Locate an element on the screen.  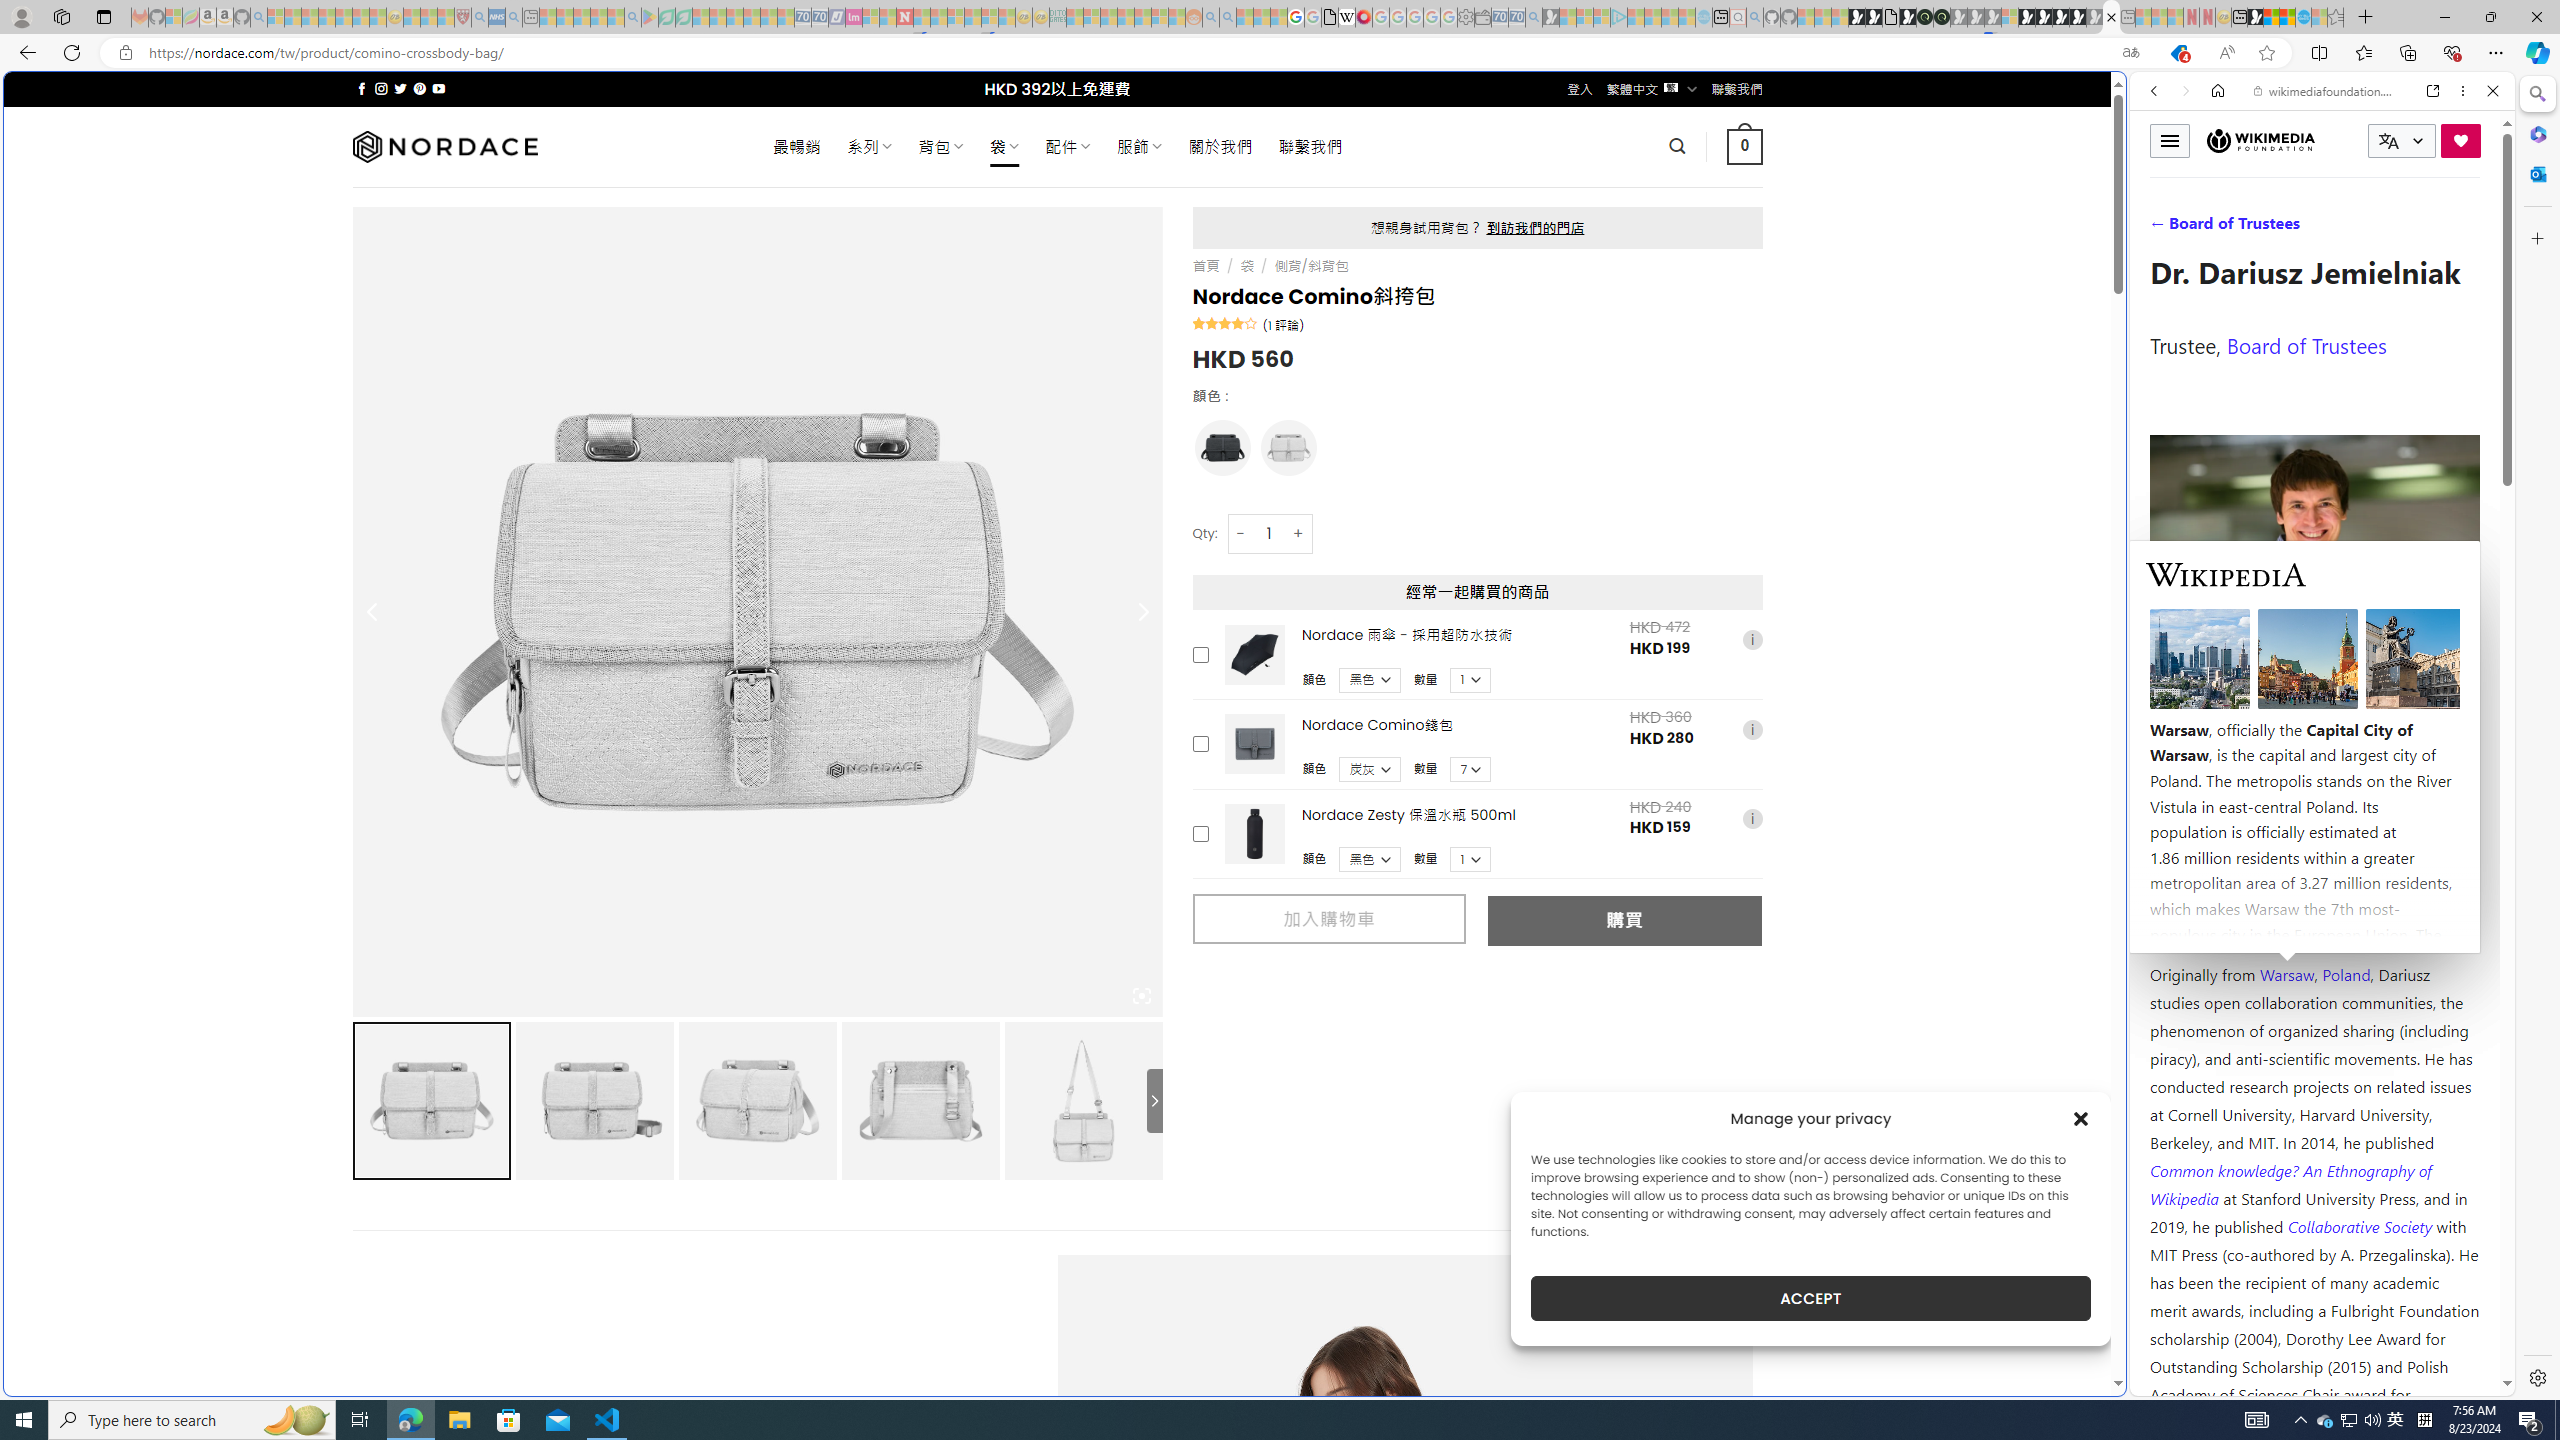
CURRENT LANGUAGE: is located at coordinates (2402, 140).